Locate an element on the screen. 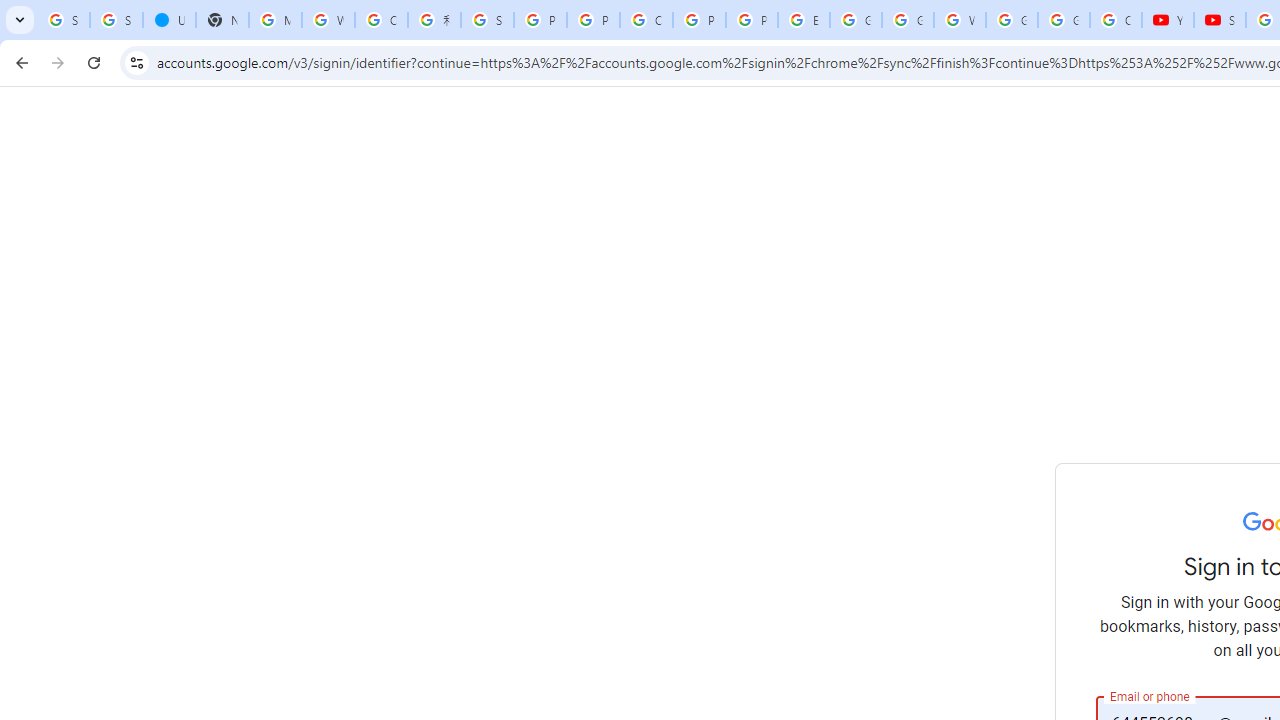  Sign in - Google Accounts is located at coordinates (116, 20).